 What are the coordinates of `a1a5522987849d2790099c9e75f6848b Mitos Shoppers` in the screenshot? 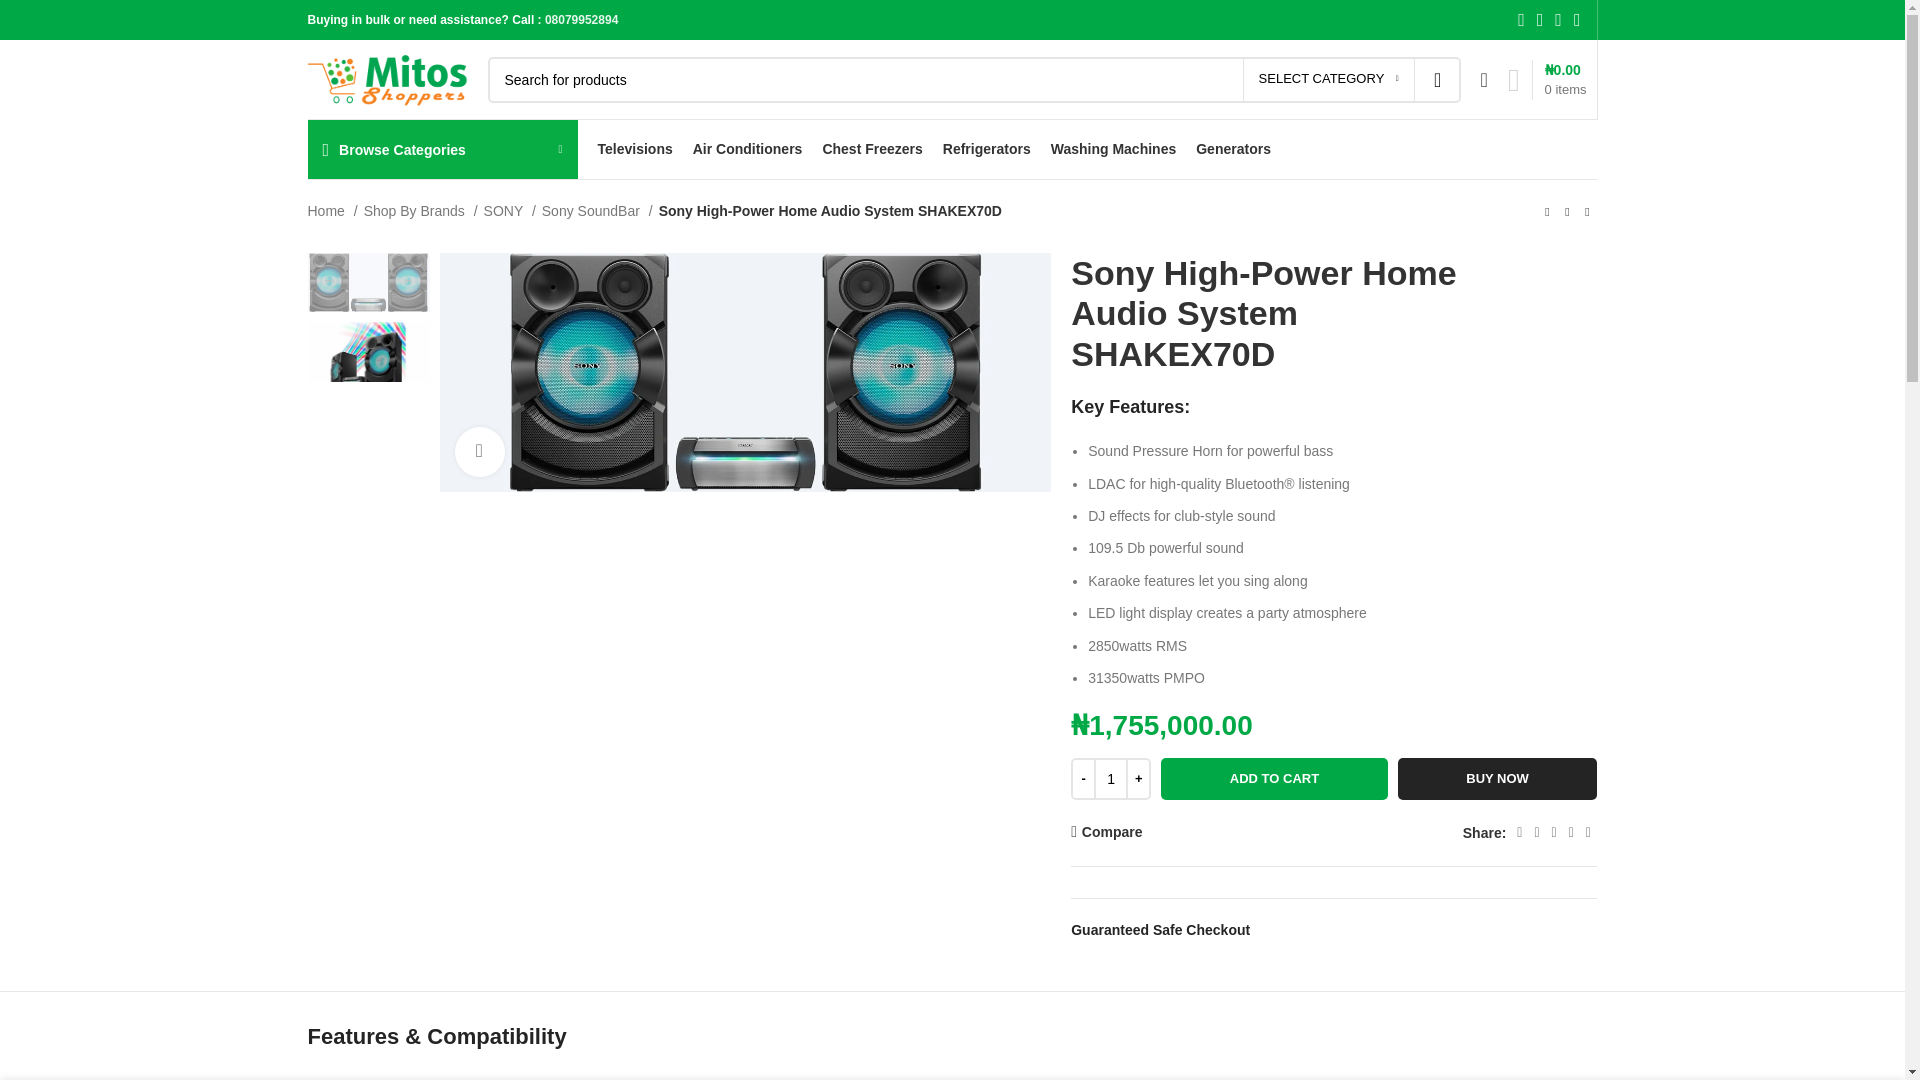 It's located at (368, 282).